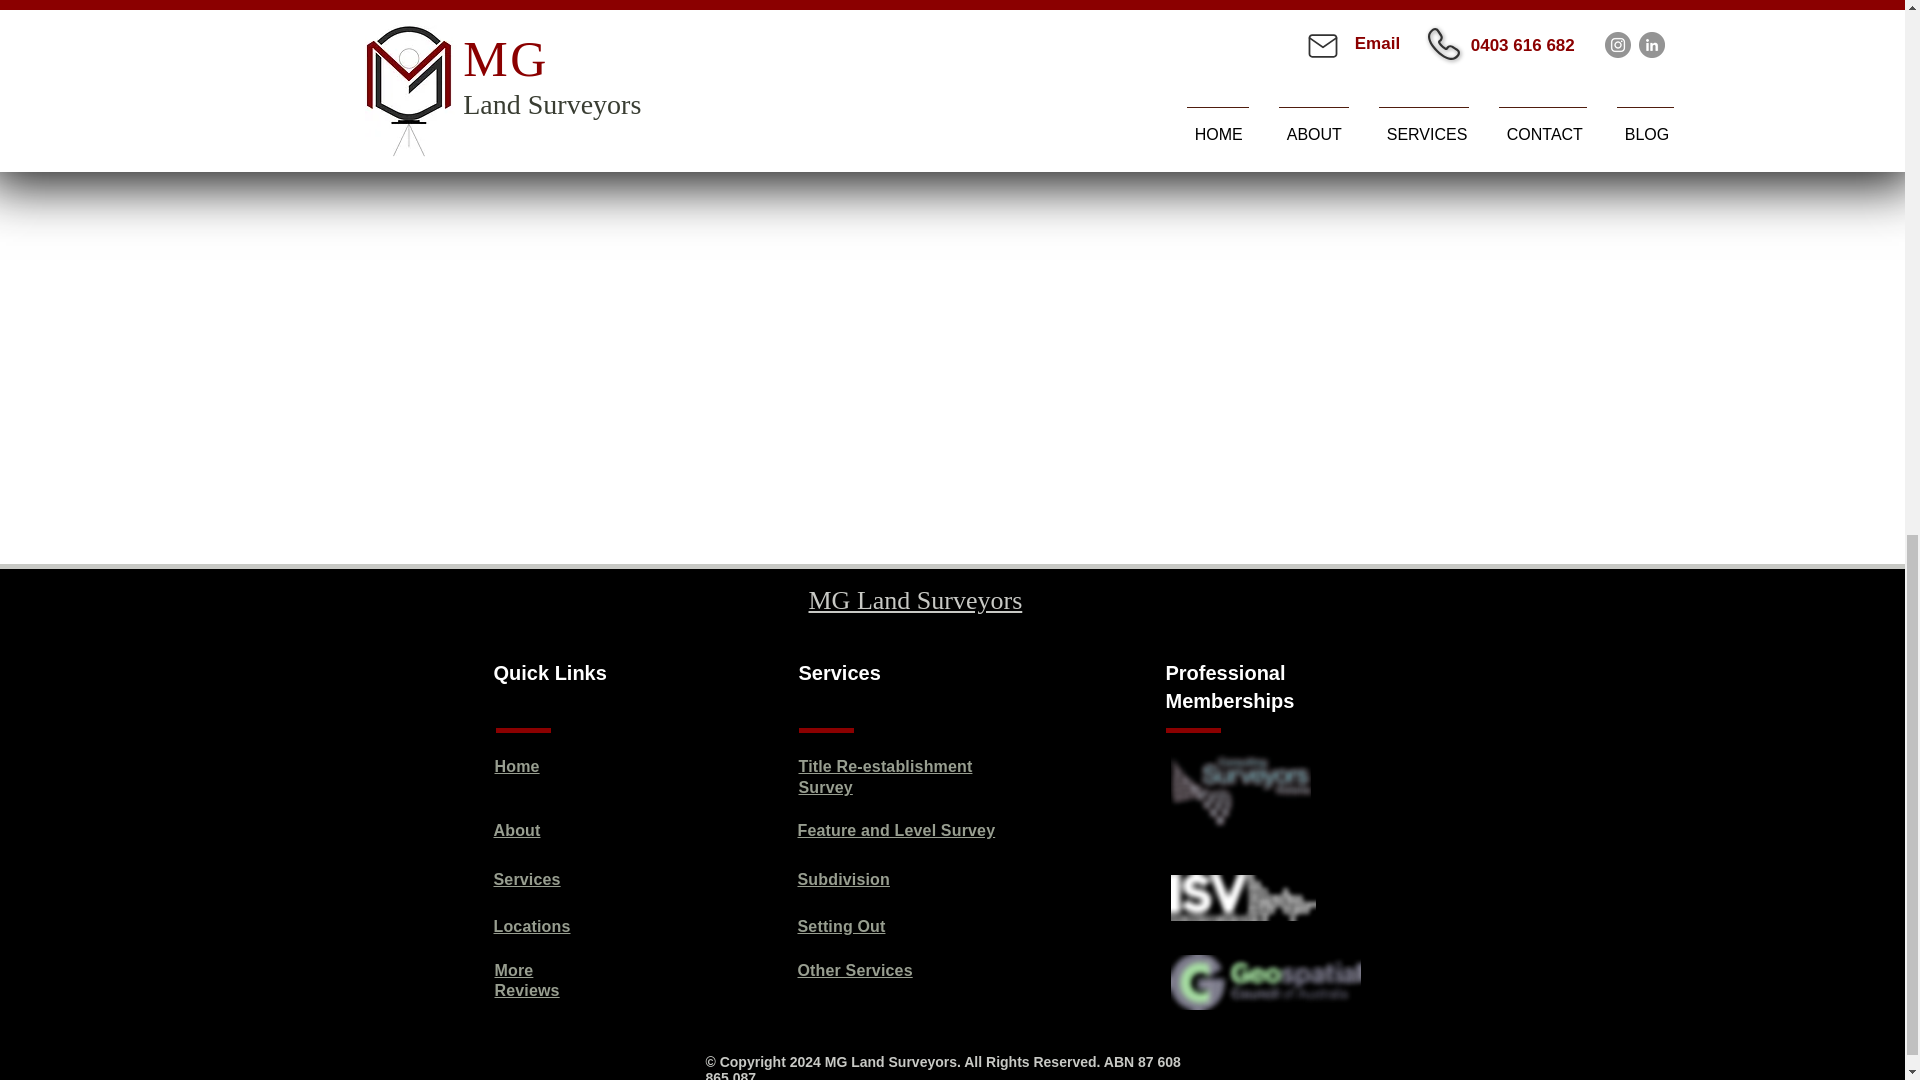 The image size is (1920, 1080). I want to click on Setting Out, so click(842, 926).